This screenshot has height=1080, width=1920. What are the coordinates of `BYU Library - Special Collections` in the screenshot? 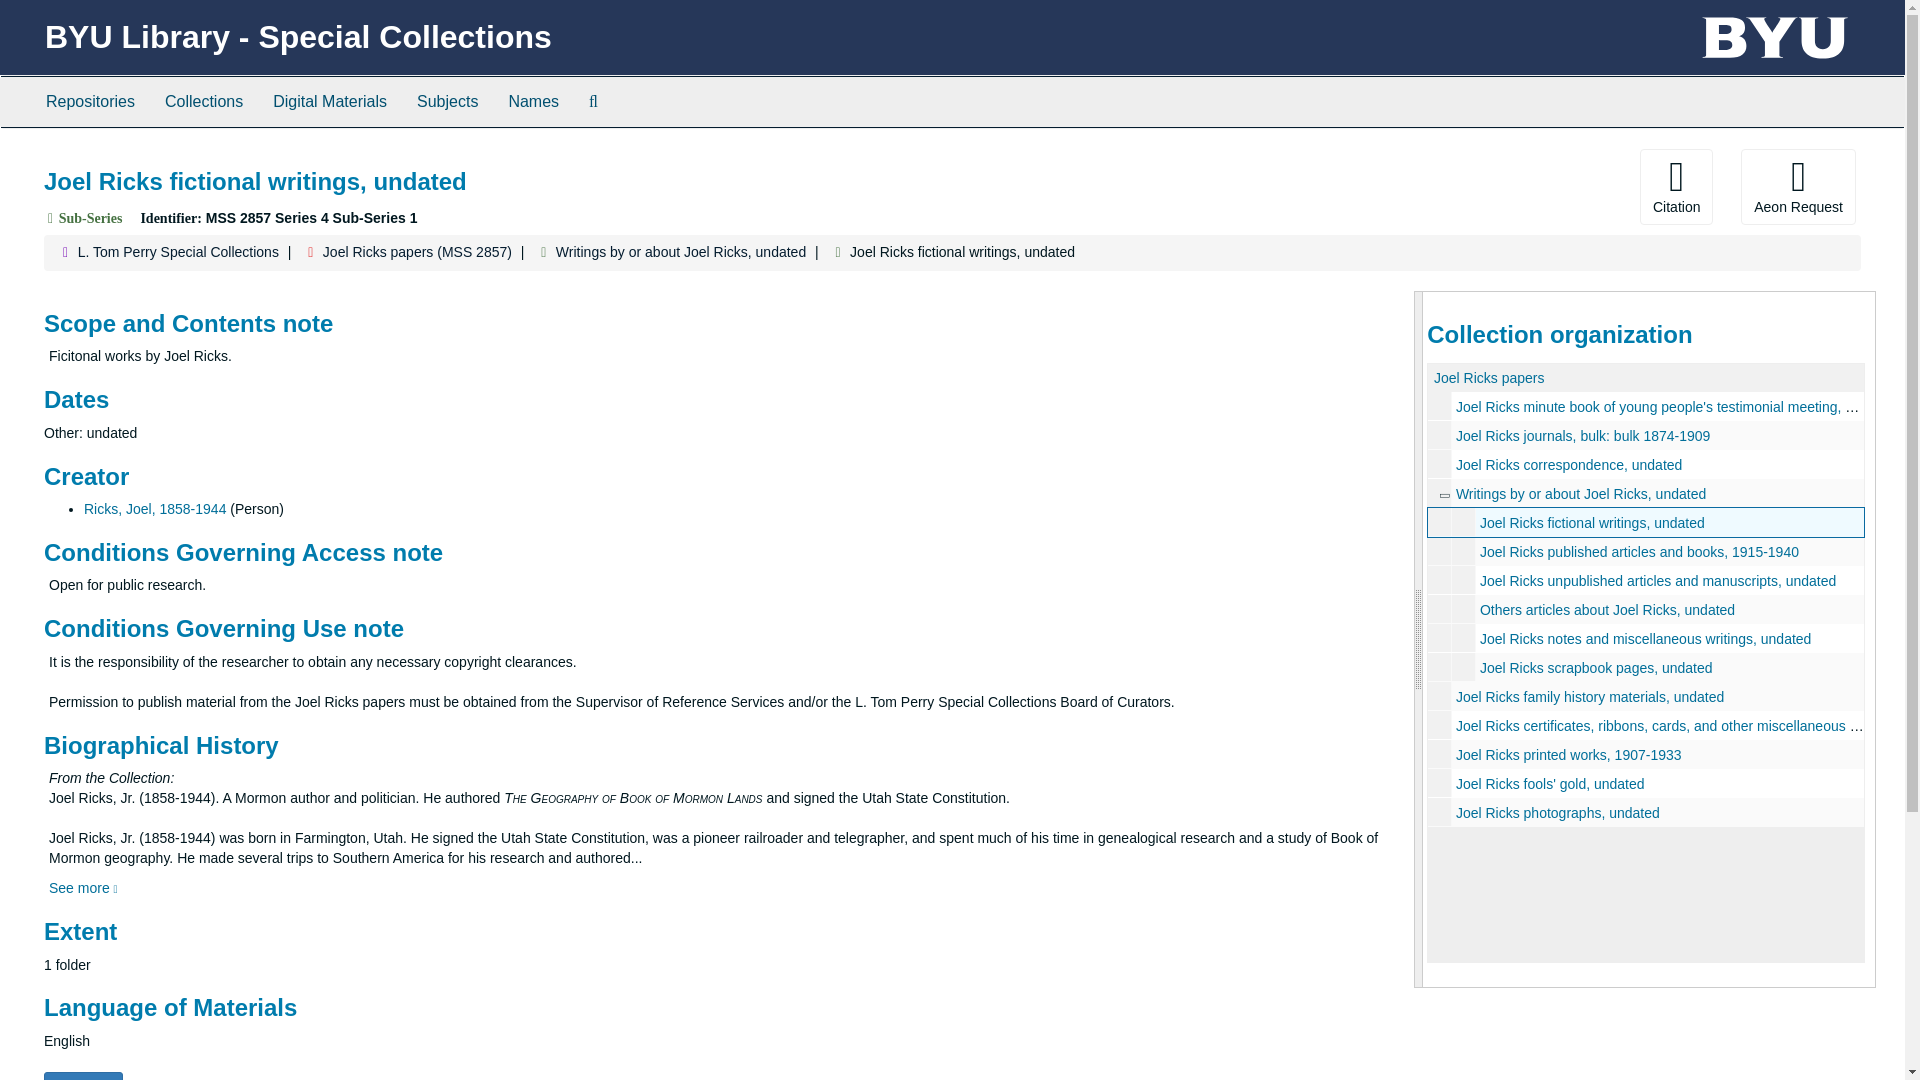 It's located at (298, 37).